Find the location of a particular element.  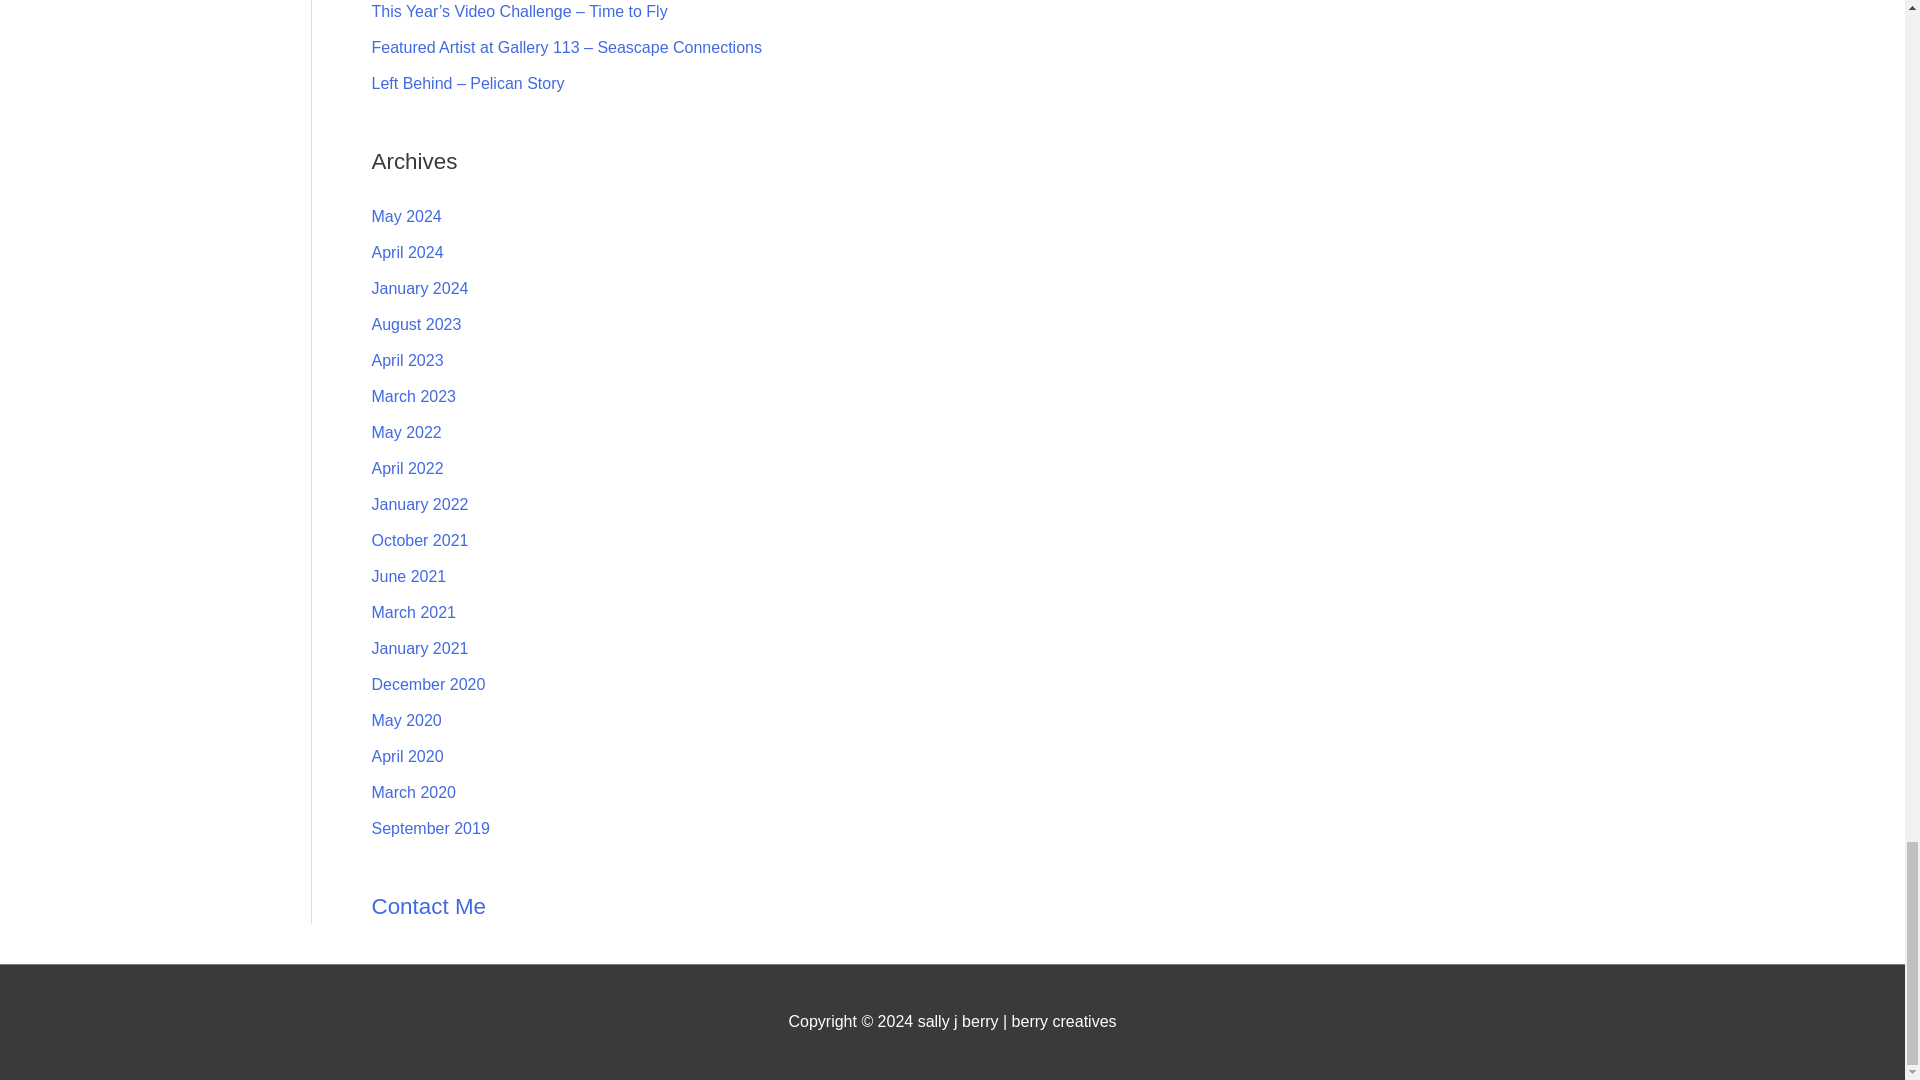

January 2022 is located at coordinates (420, 504).